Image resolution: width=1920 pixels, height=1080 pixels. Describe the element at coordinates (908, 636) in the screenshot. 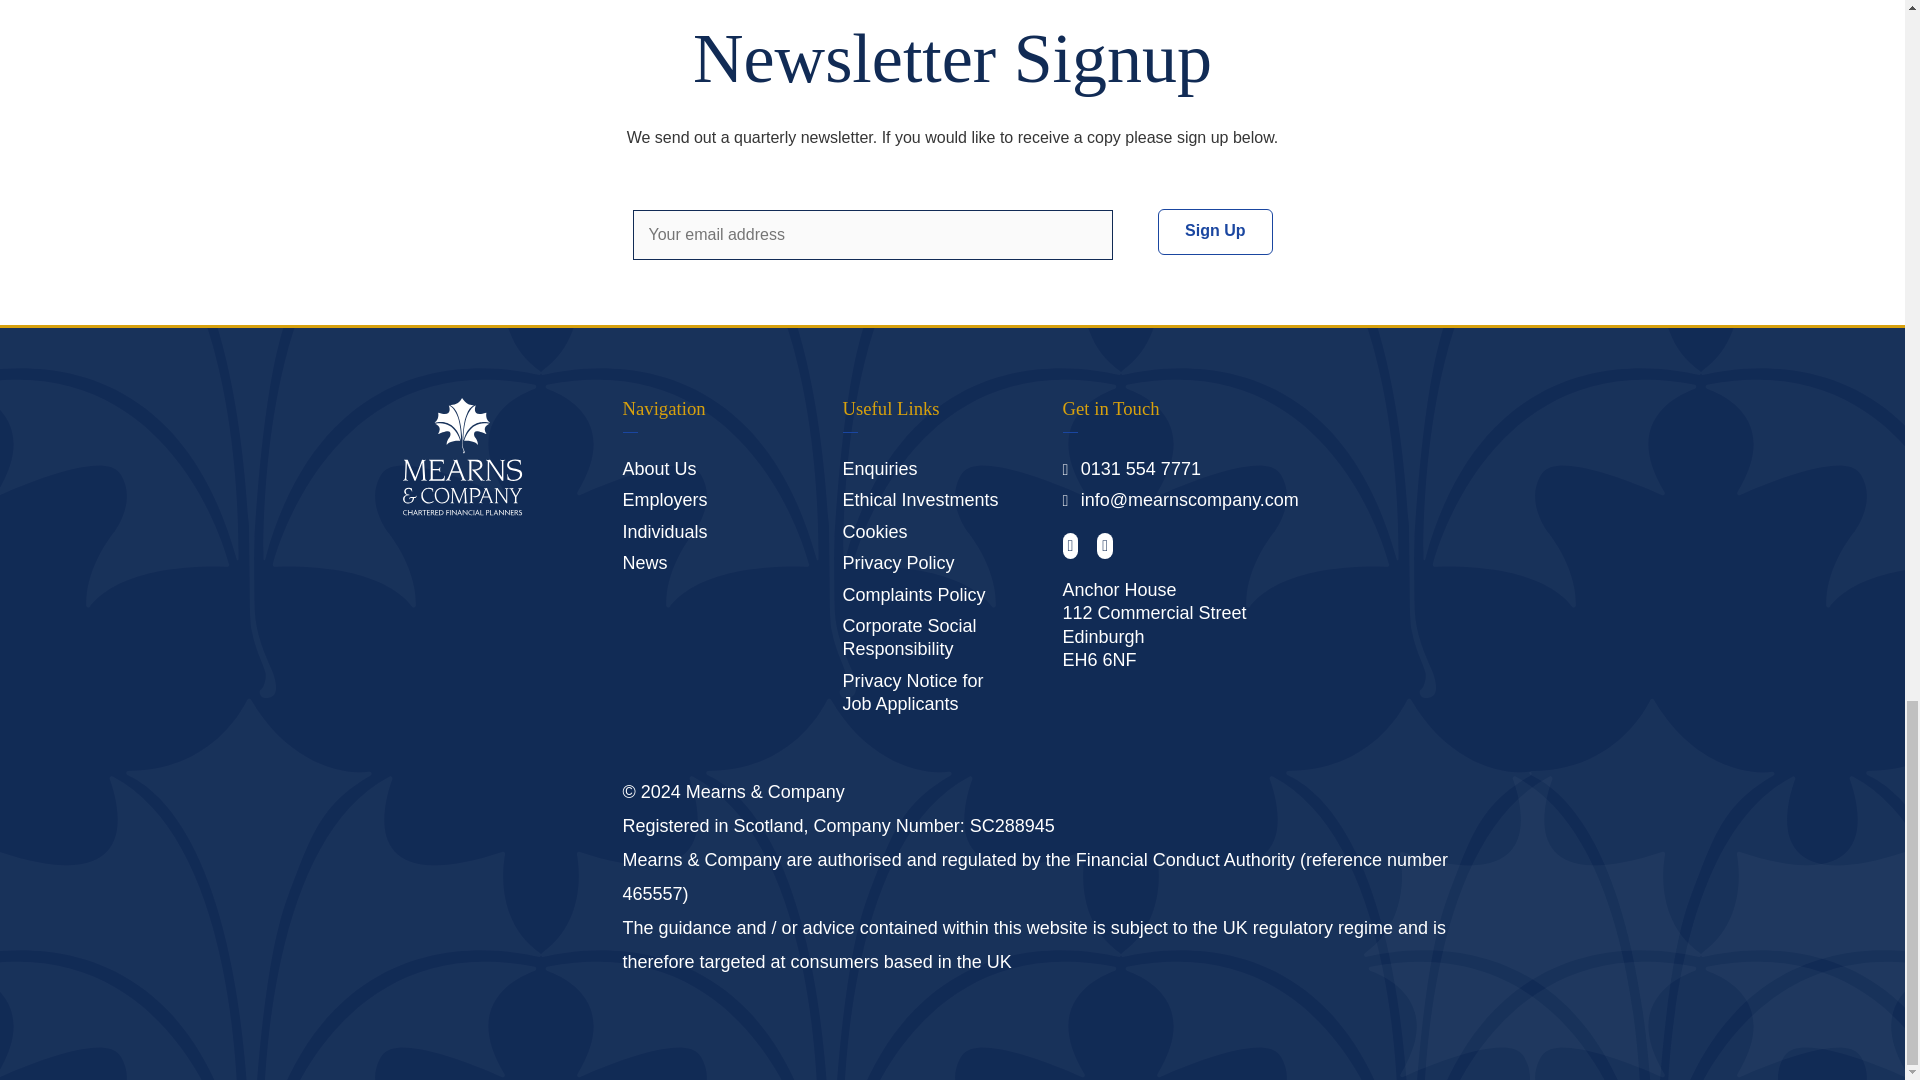

I see `Corporate Social Responsibility` at that location.